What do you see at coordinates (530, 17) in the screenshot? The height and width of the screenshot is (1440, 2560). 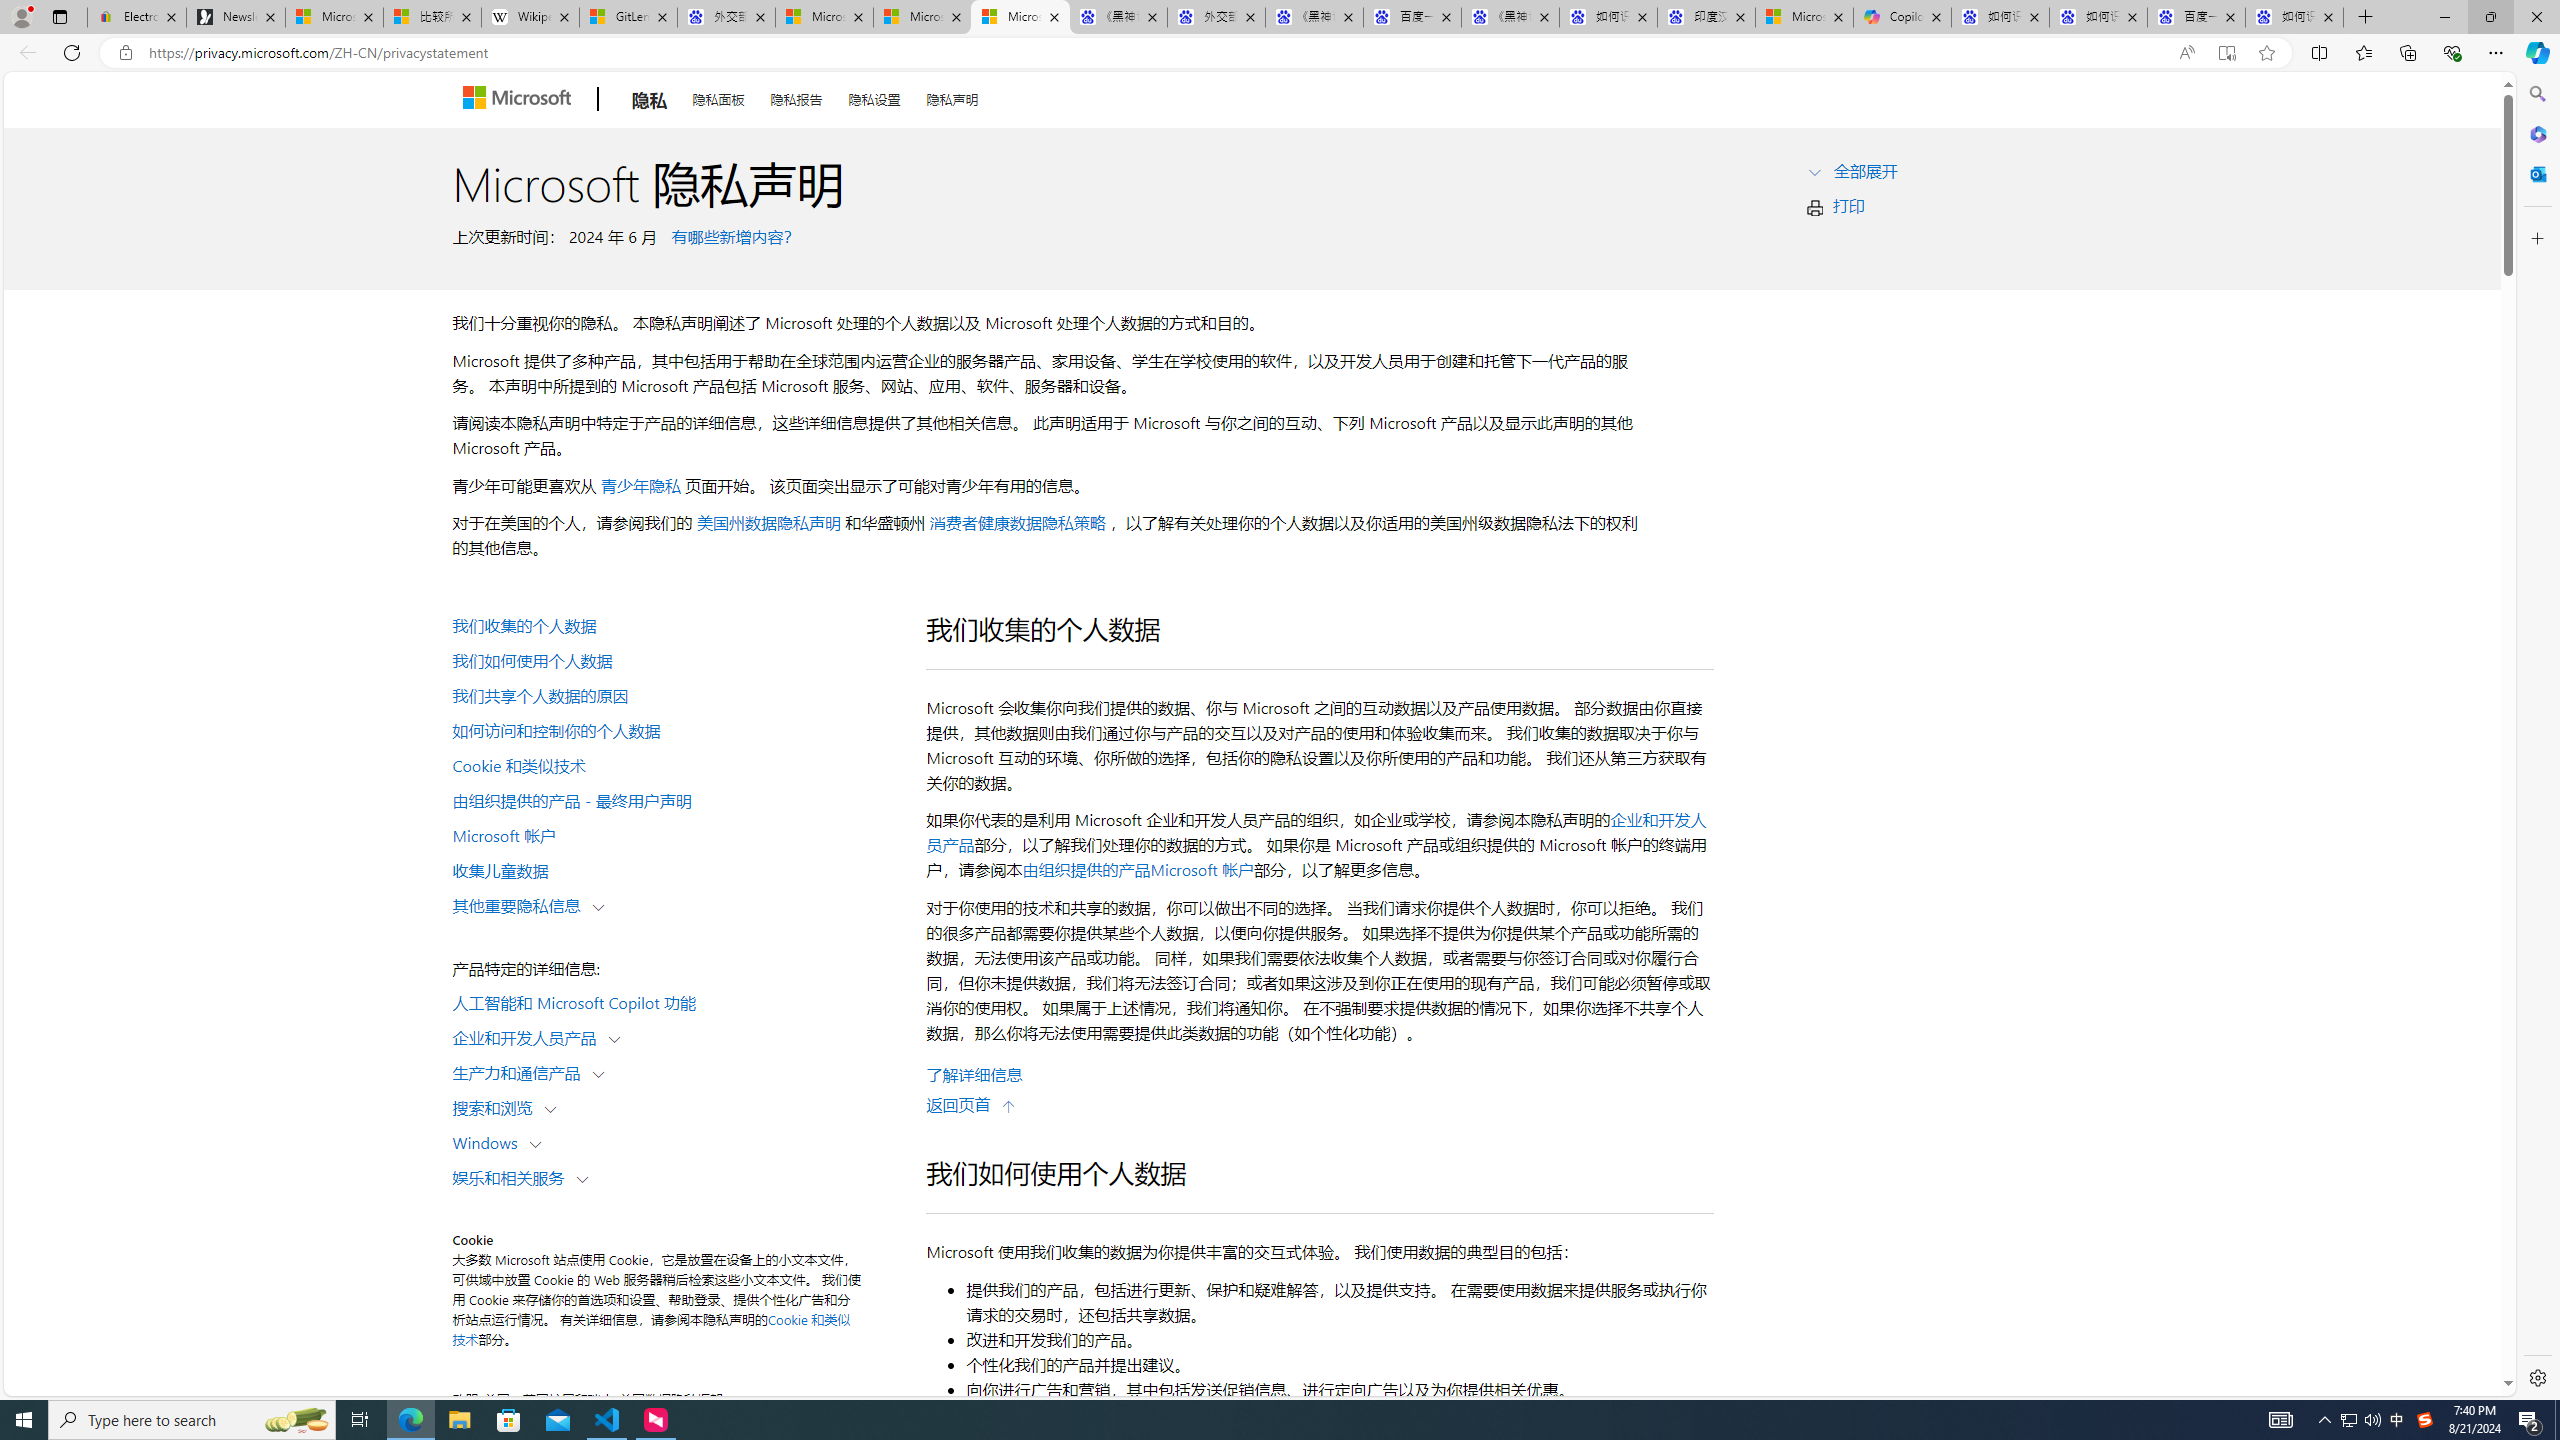 I see `Wikipedia` at bounding box center [530, 17].